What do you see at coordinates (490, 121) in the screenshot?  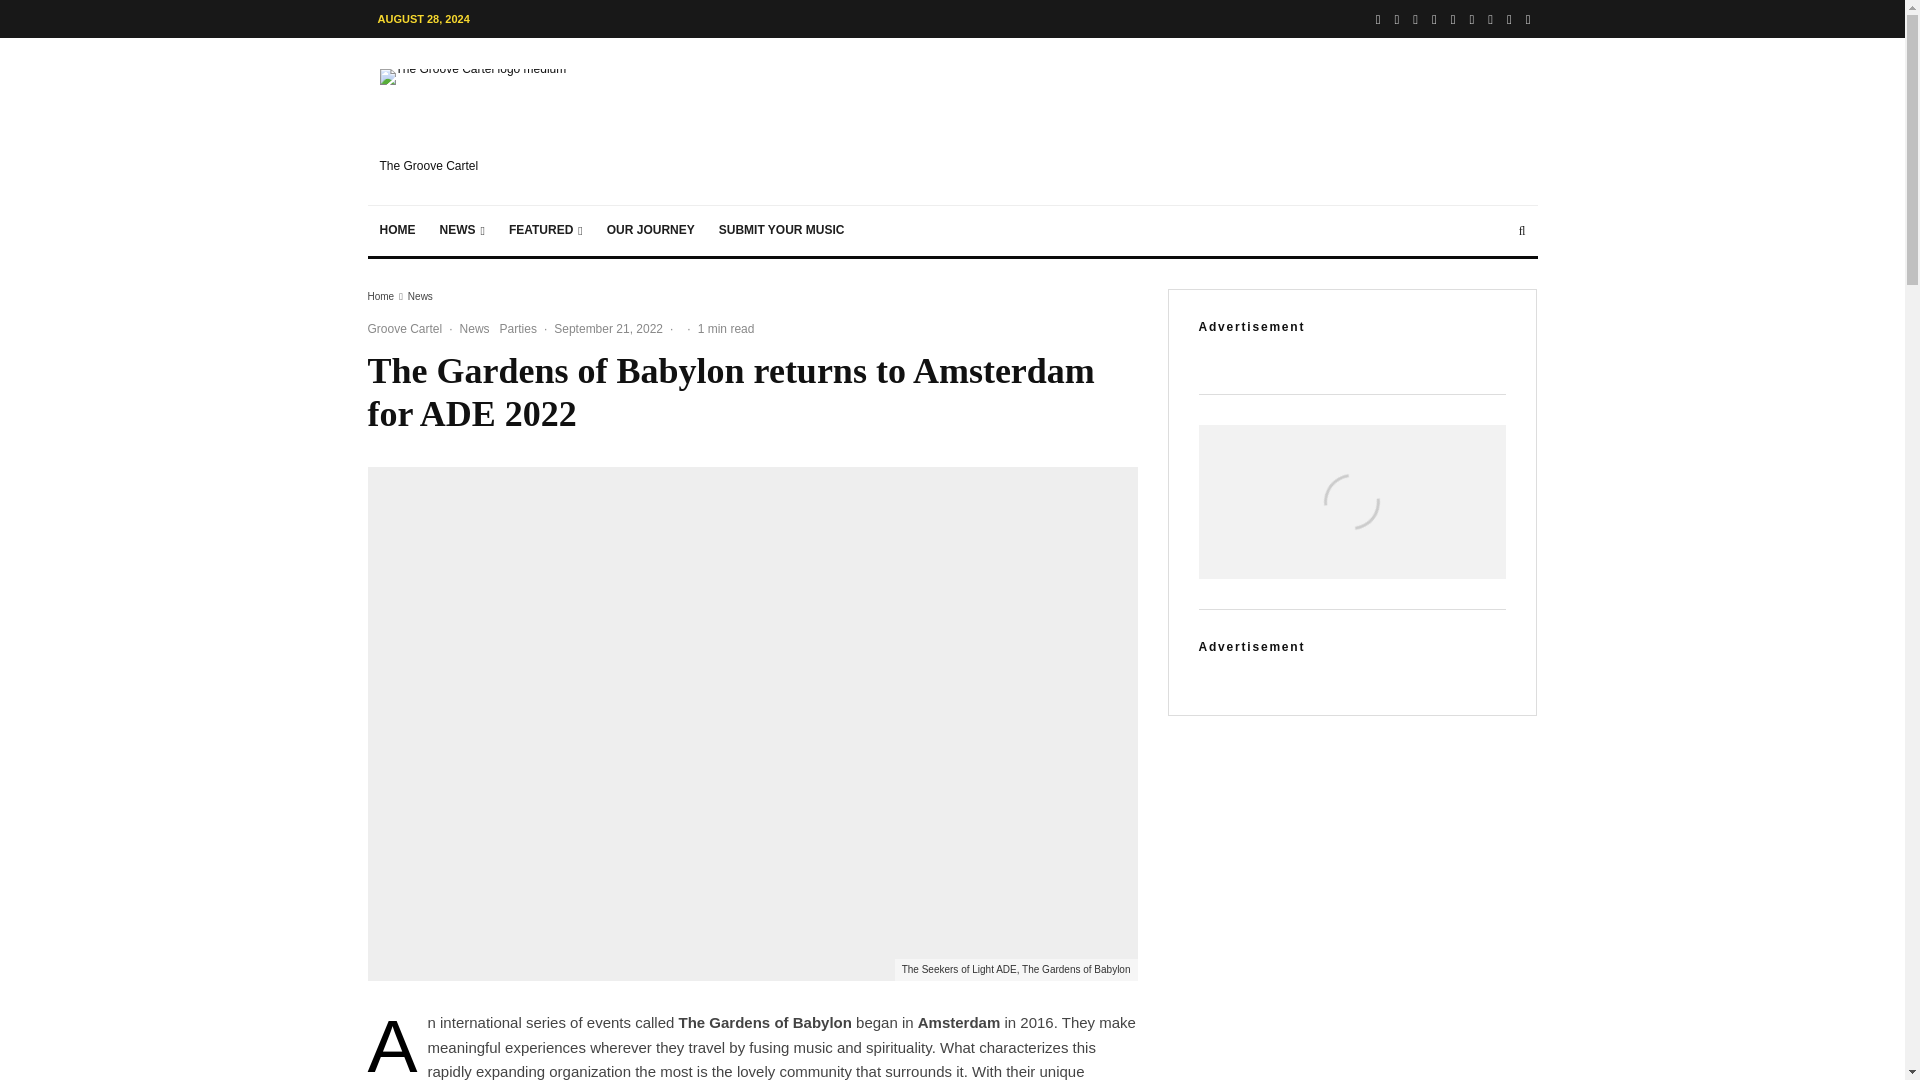 I see `The Groove Cartel` at bounding box center [490, 121].